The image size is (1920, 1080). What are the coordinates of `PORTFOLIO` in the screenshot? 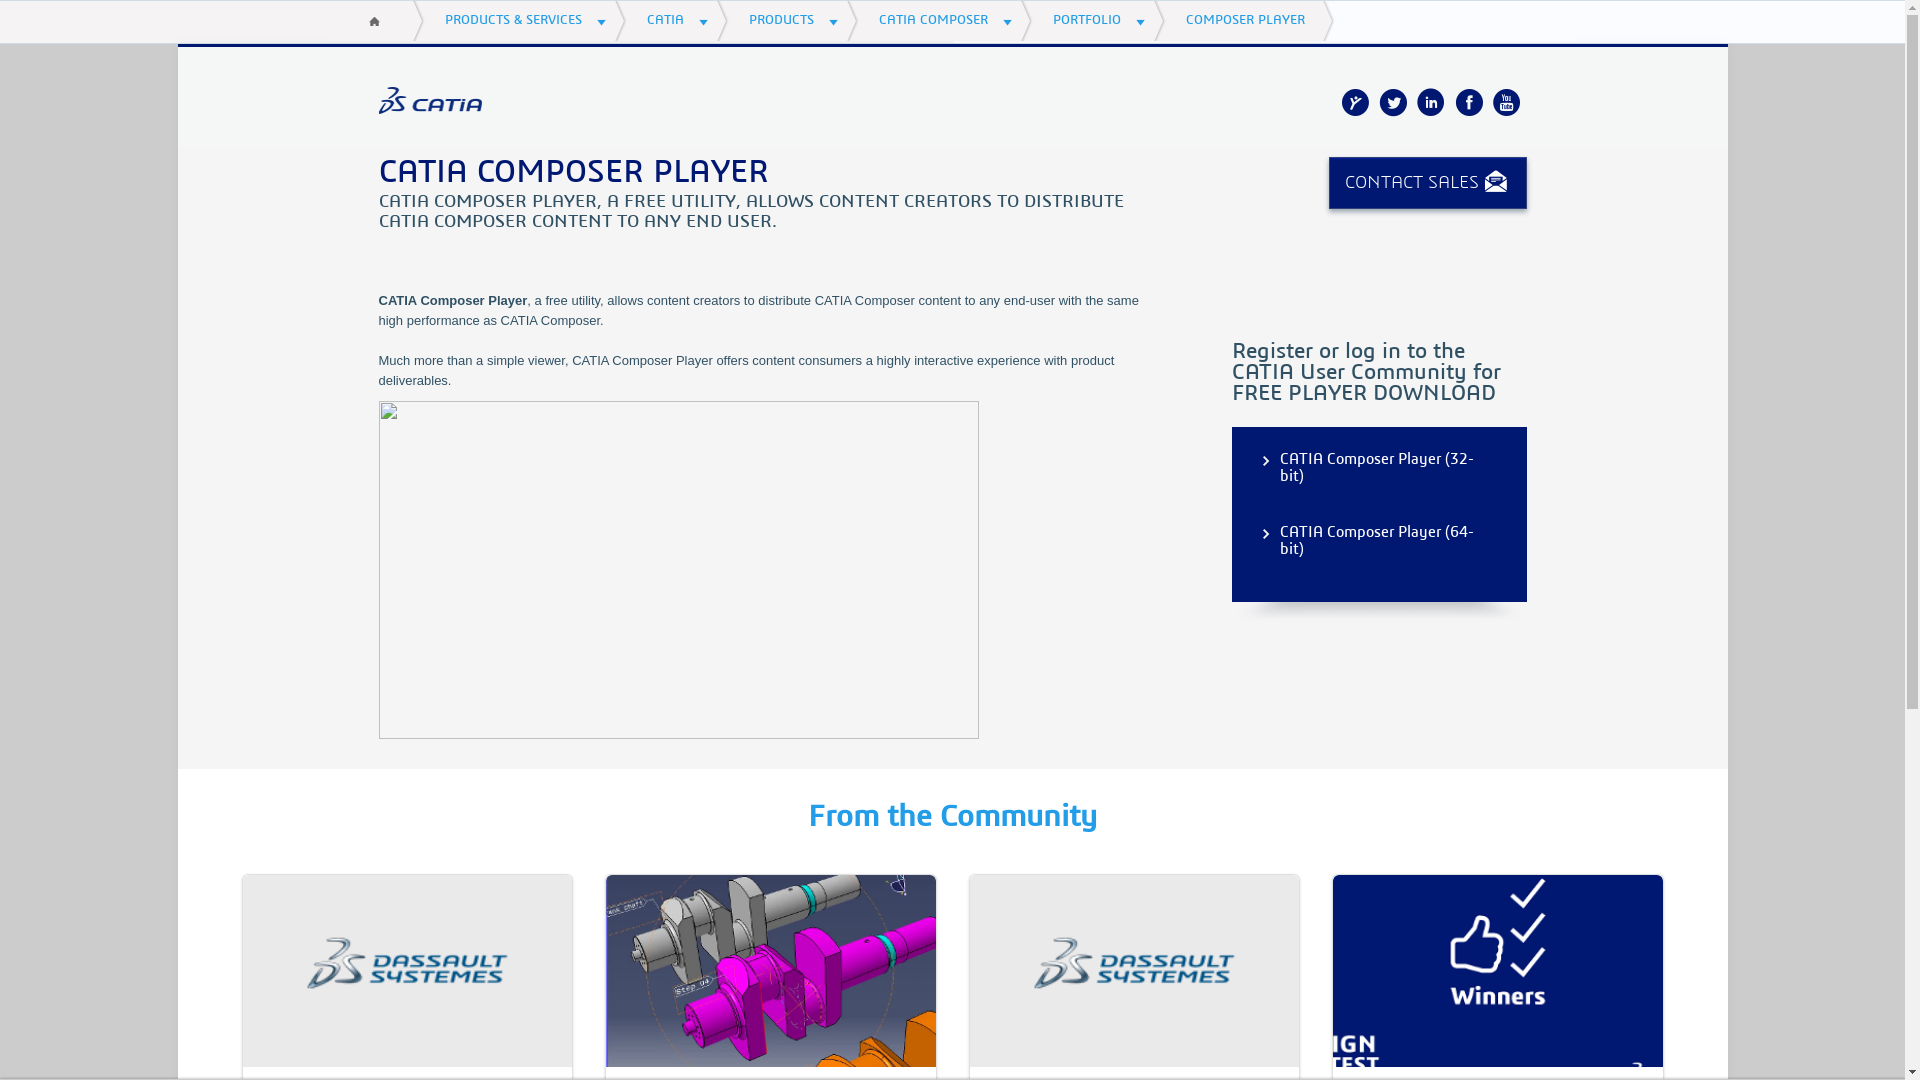 It's located at (1098, 21).